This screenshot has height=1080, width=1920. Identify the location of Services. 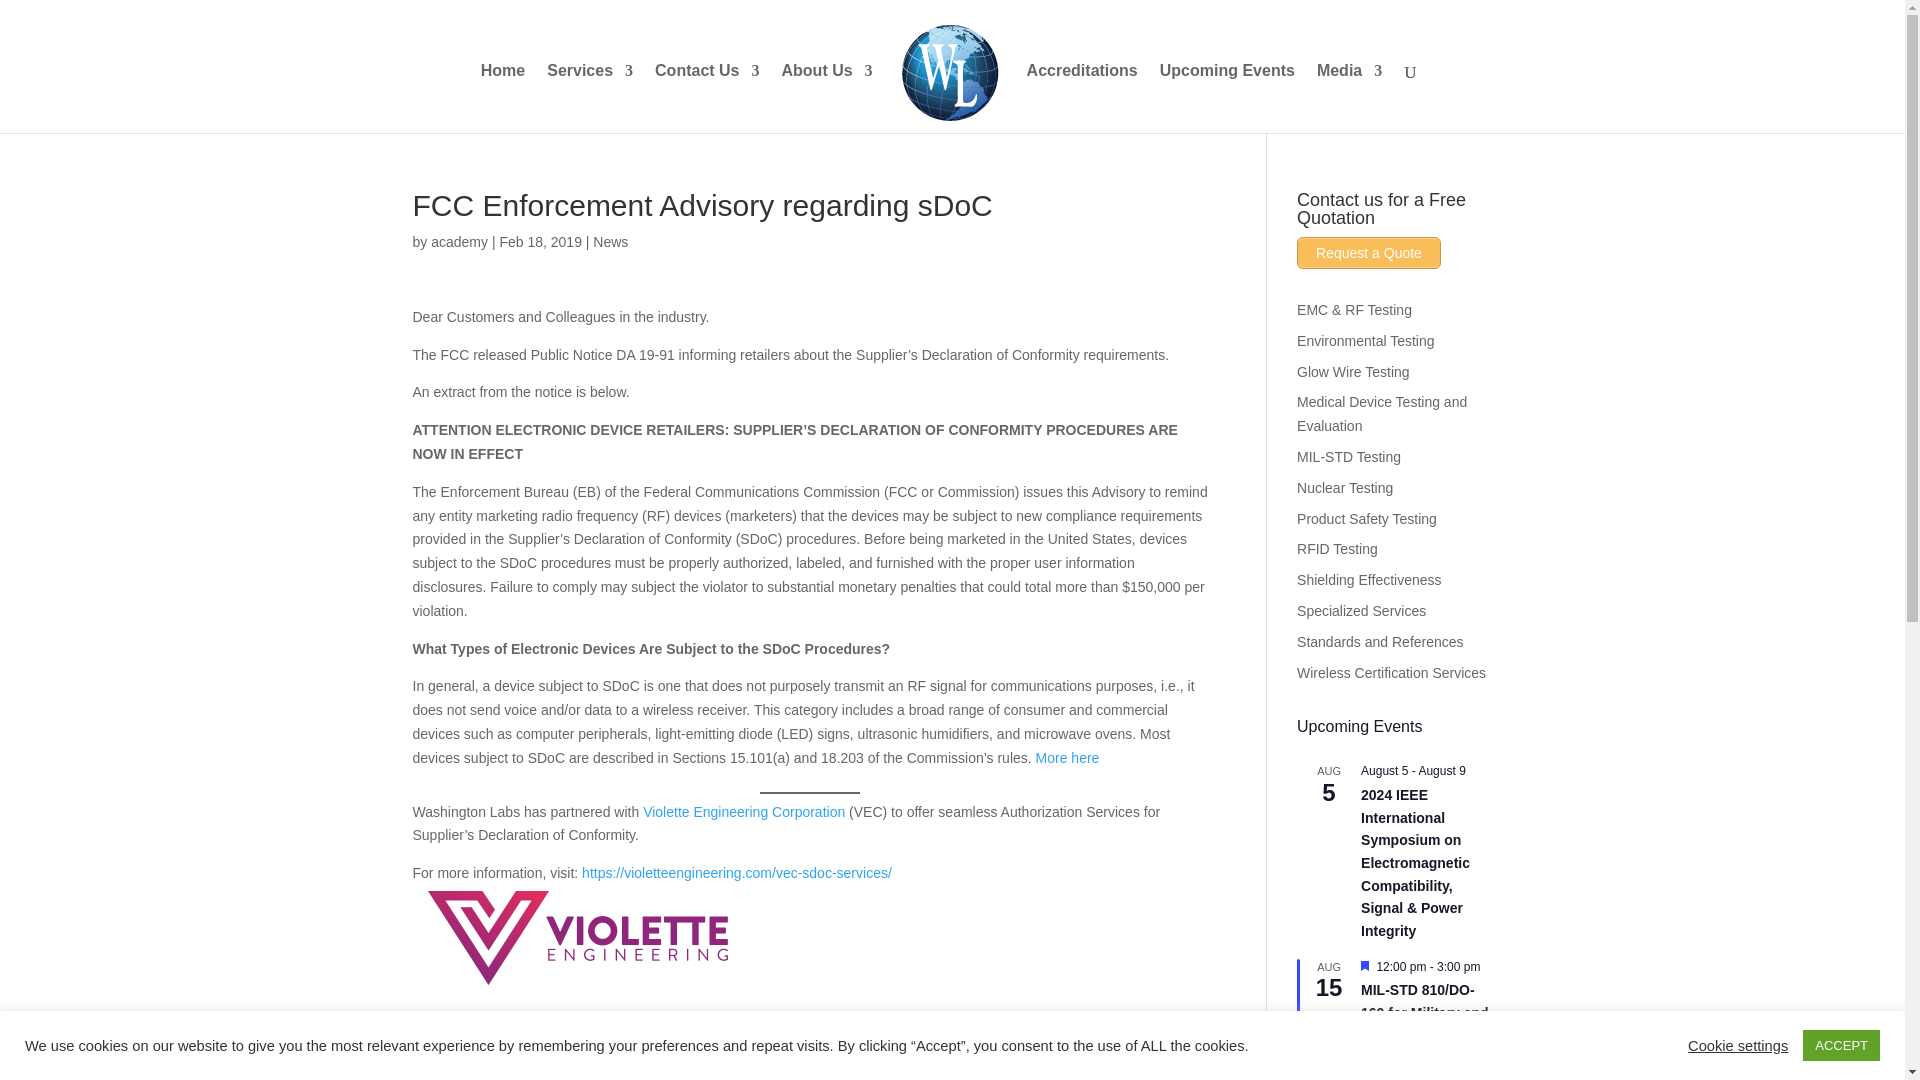
(590, 98).